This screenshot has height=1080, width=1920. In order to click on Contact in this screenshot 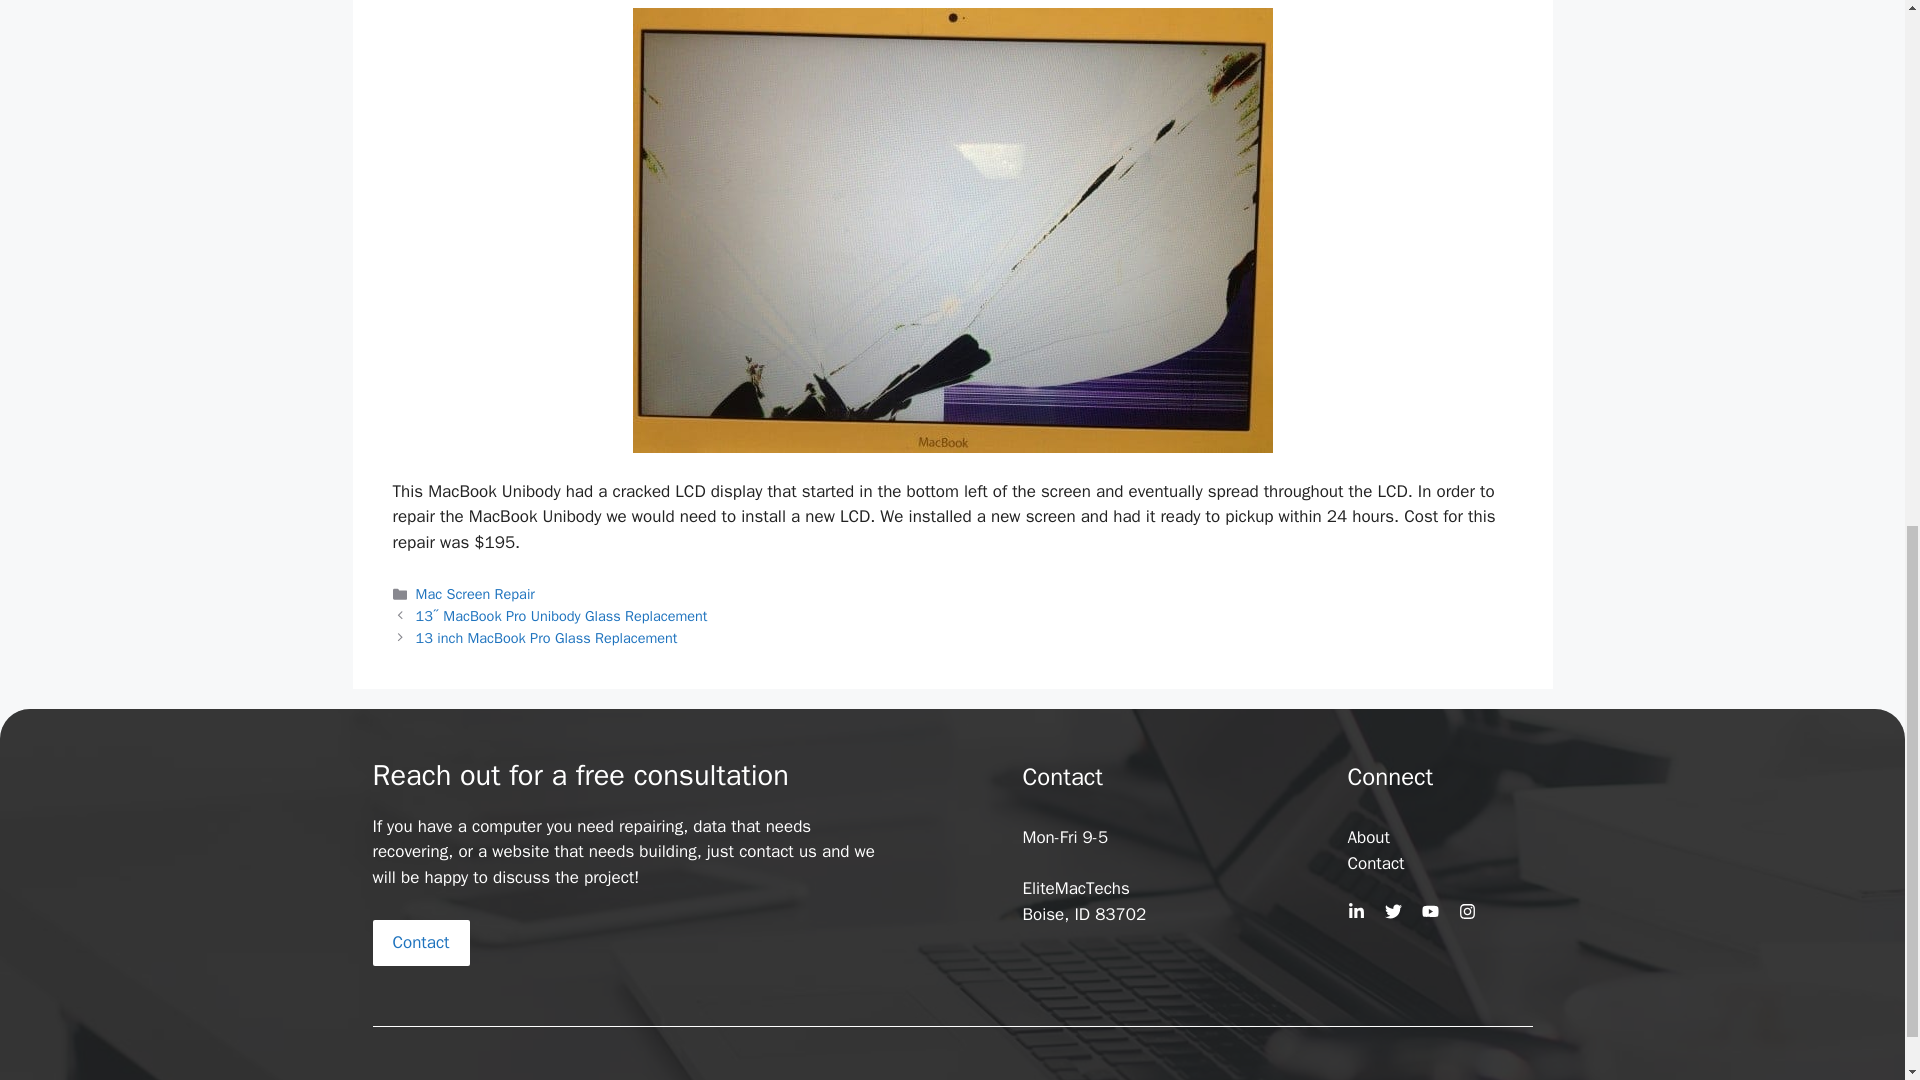, I will do `click(1376, 863)`.